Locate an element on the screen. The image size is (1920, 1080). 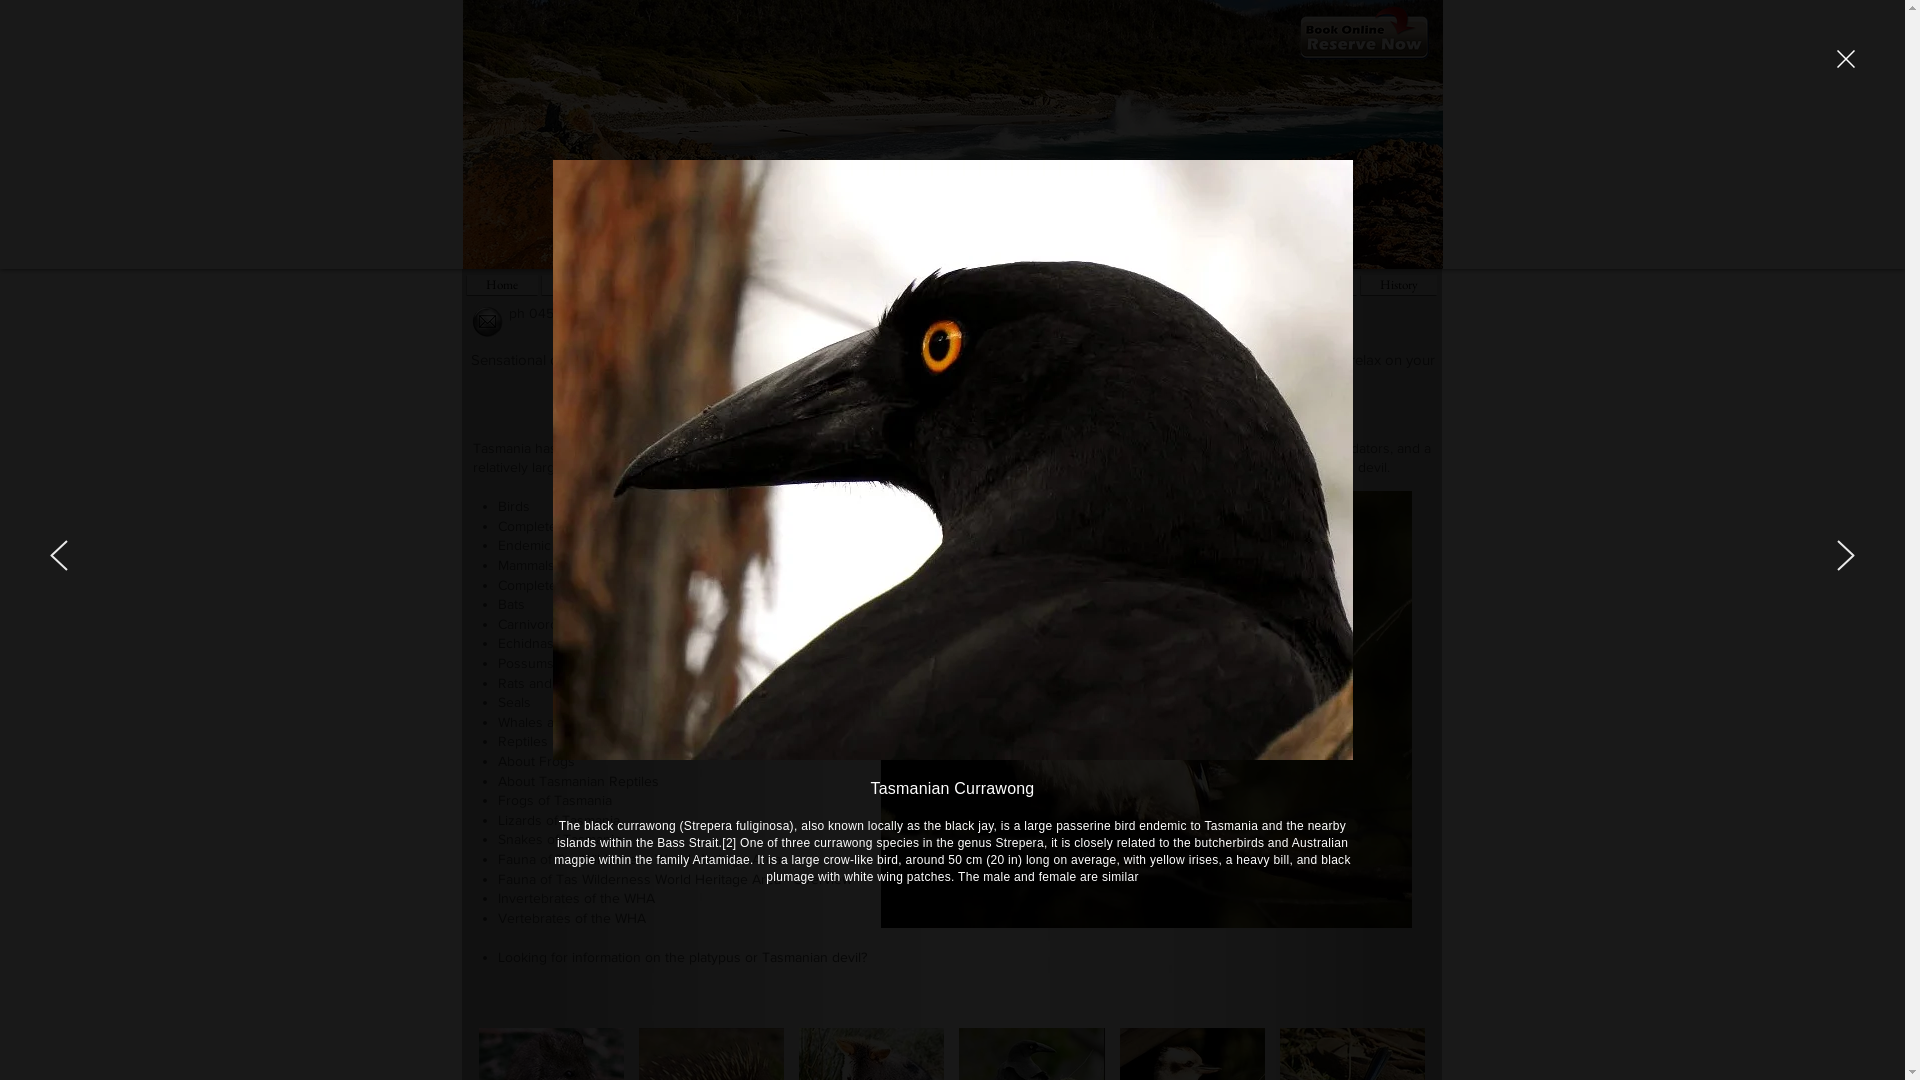
Home is located at coordinates (502, 284).